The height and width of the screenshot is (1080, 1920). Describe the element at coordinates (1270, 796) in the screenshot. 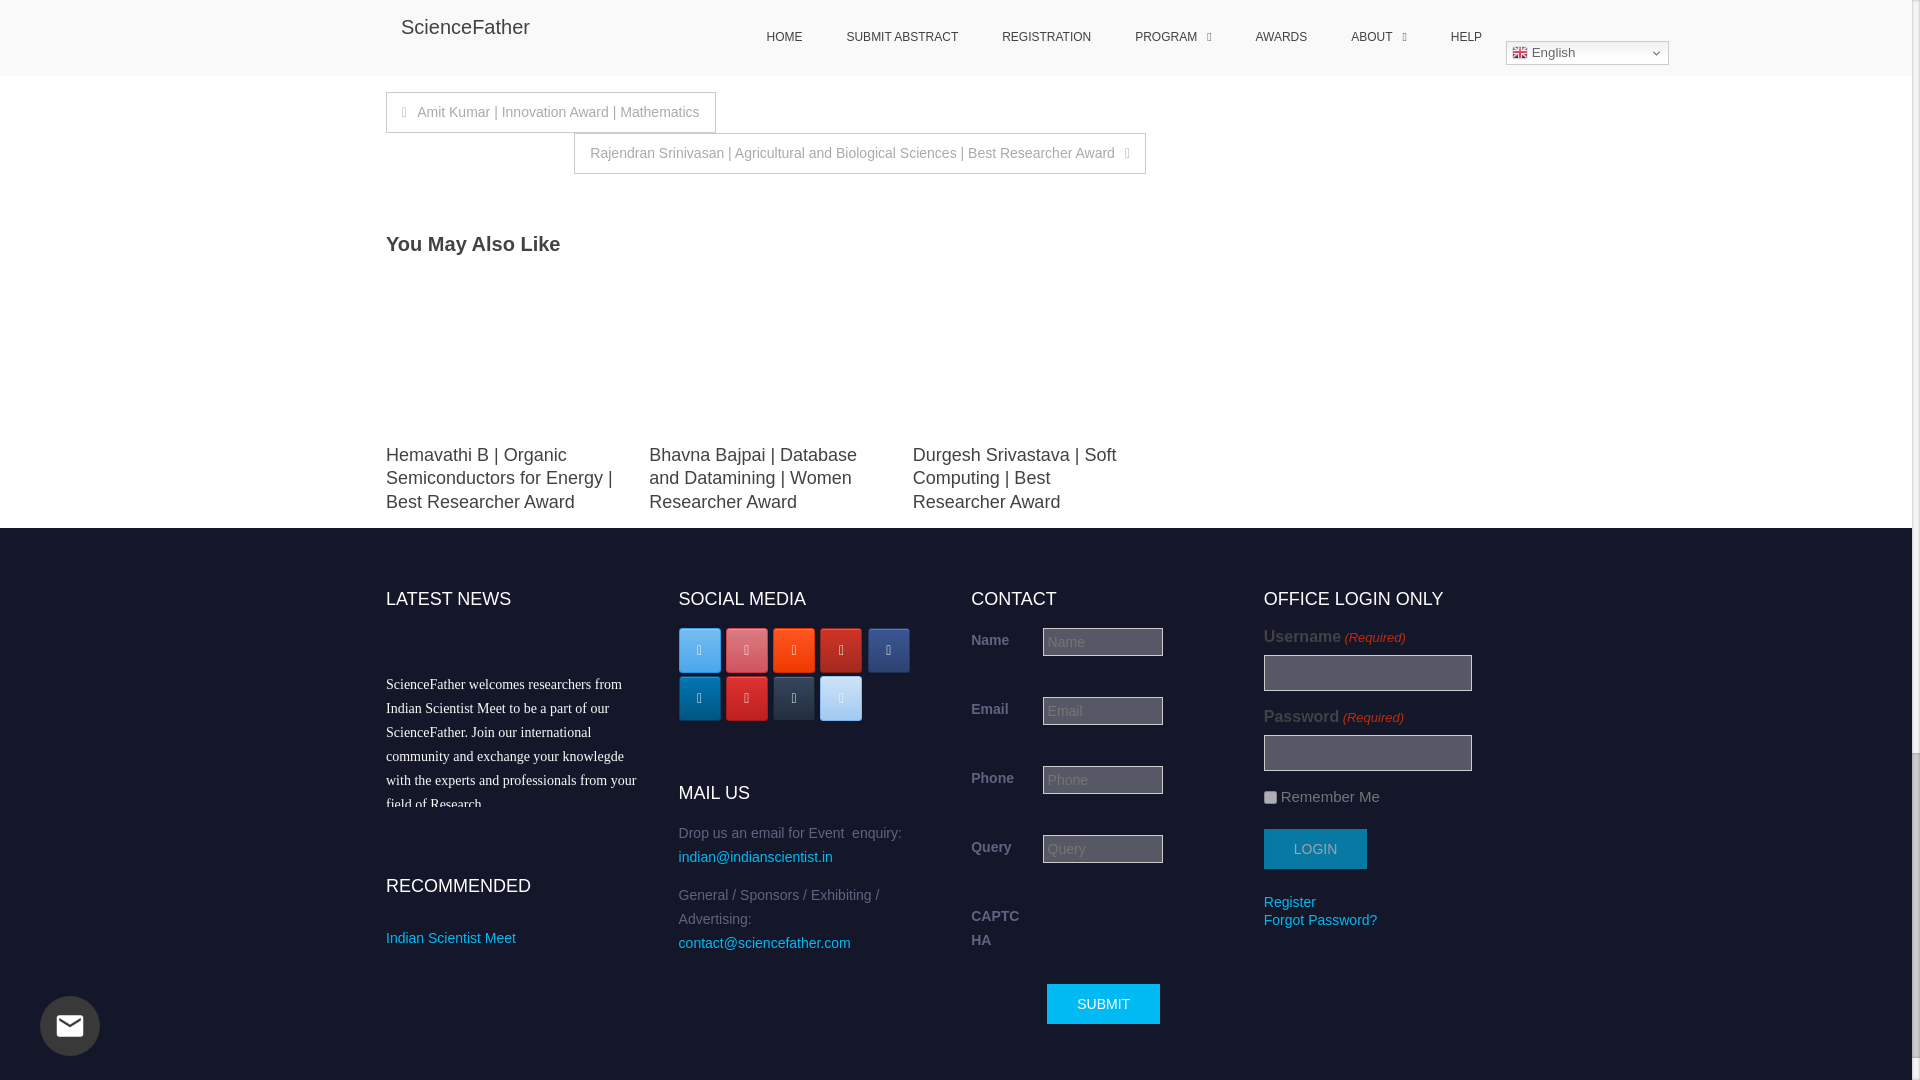

I see `1` at that location.